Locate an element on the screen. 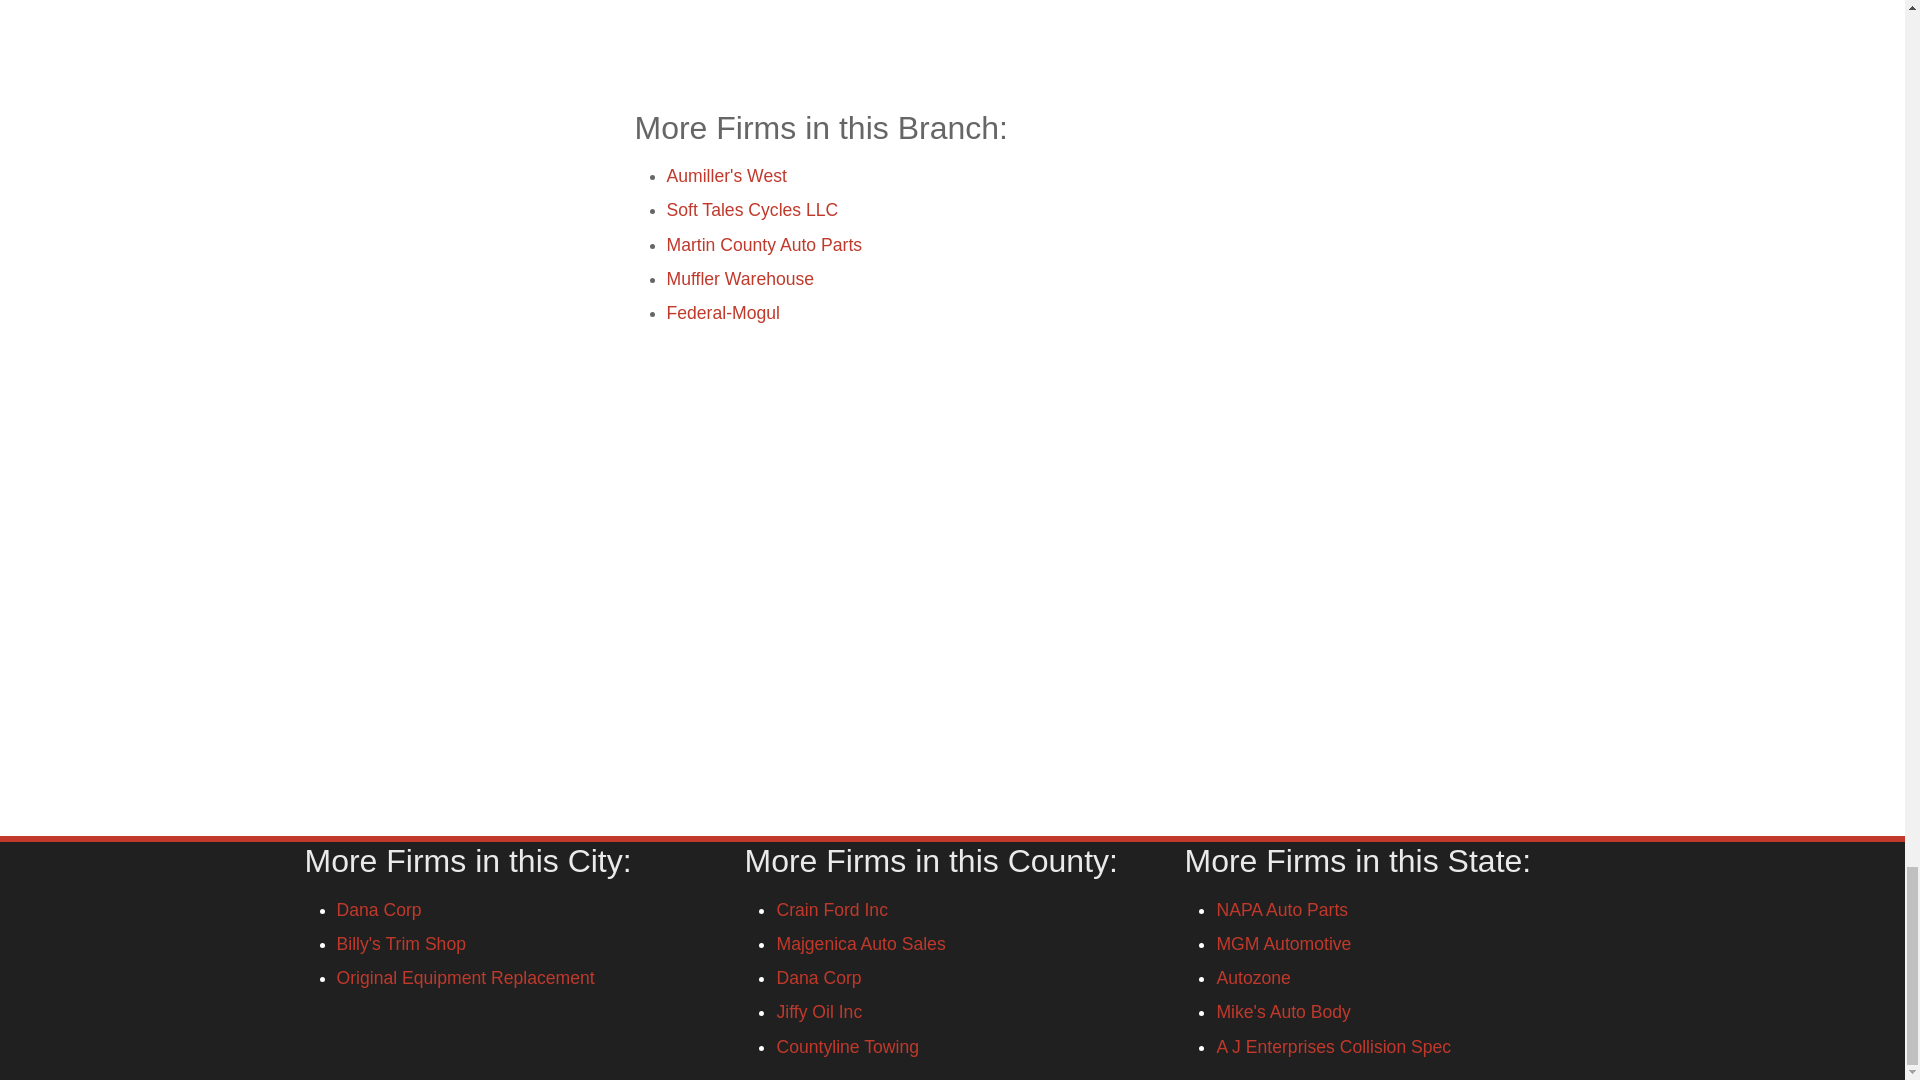 Image resolution: width=1920 pixels, height=1080 pixels. Aumiller's West is located at coordinates (726, 176).